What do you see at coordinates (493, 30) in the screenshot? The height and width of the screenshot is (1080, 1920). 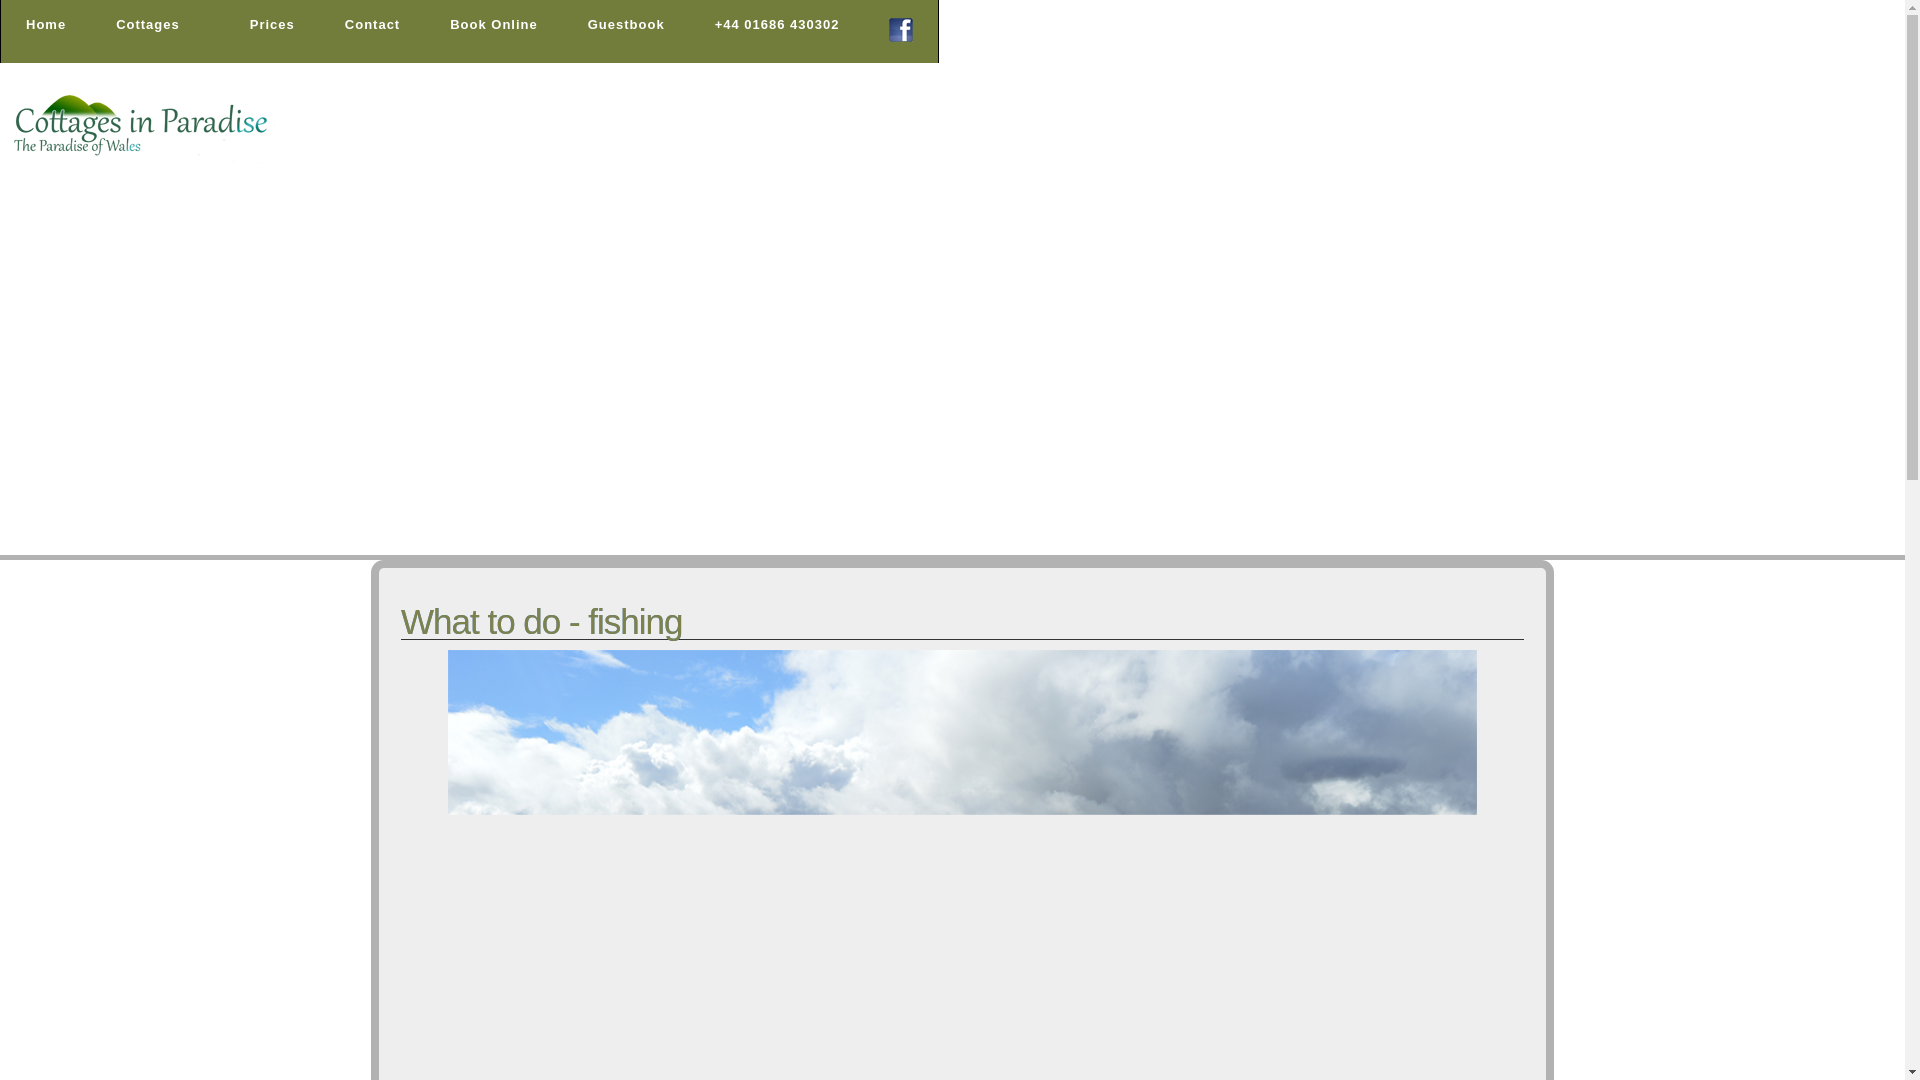 I see `Book Online` at bounding box center [493, 30].